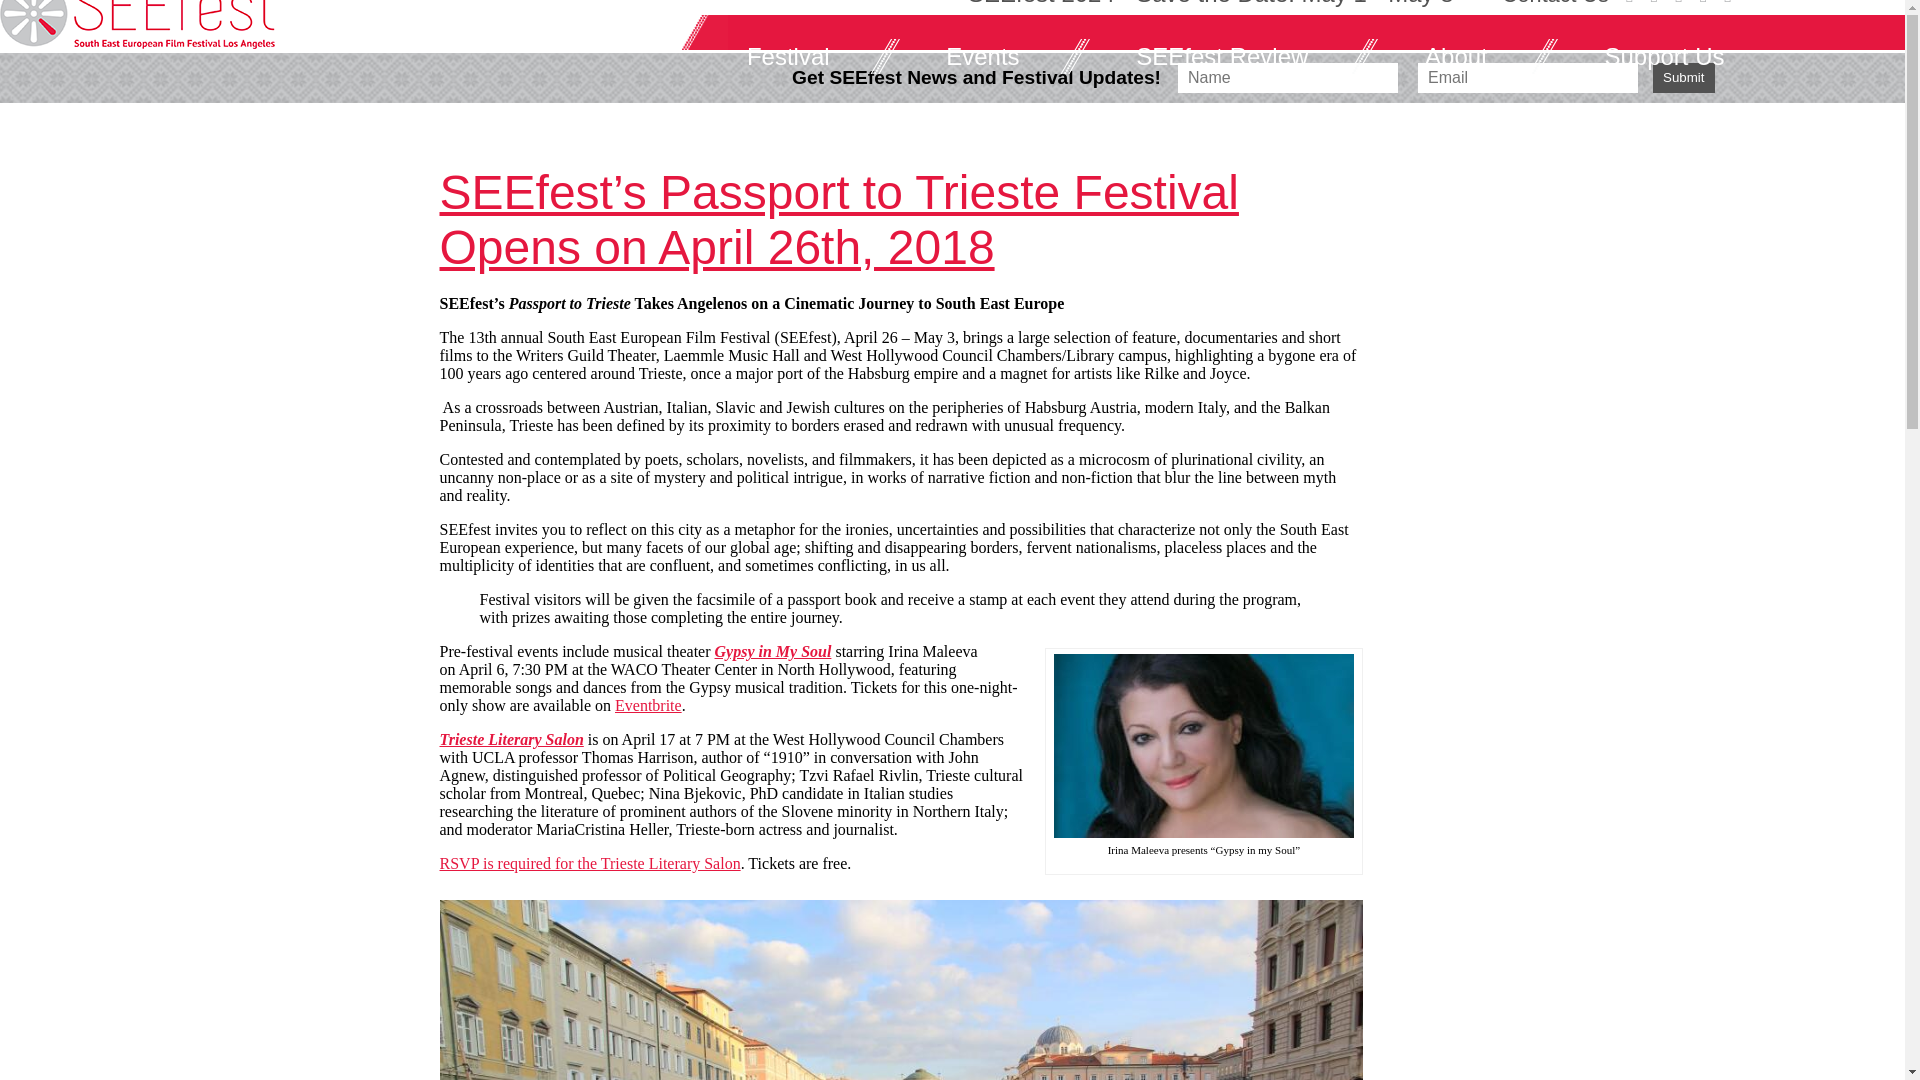 Image resolution: width=1920 pixels, height=1080 pixels. I want to click on SEEfest Review, so click(1242, 56).